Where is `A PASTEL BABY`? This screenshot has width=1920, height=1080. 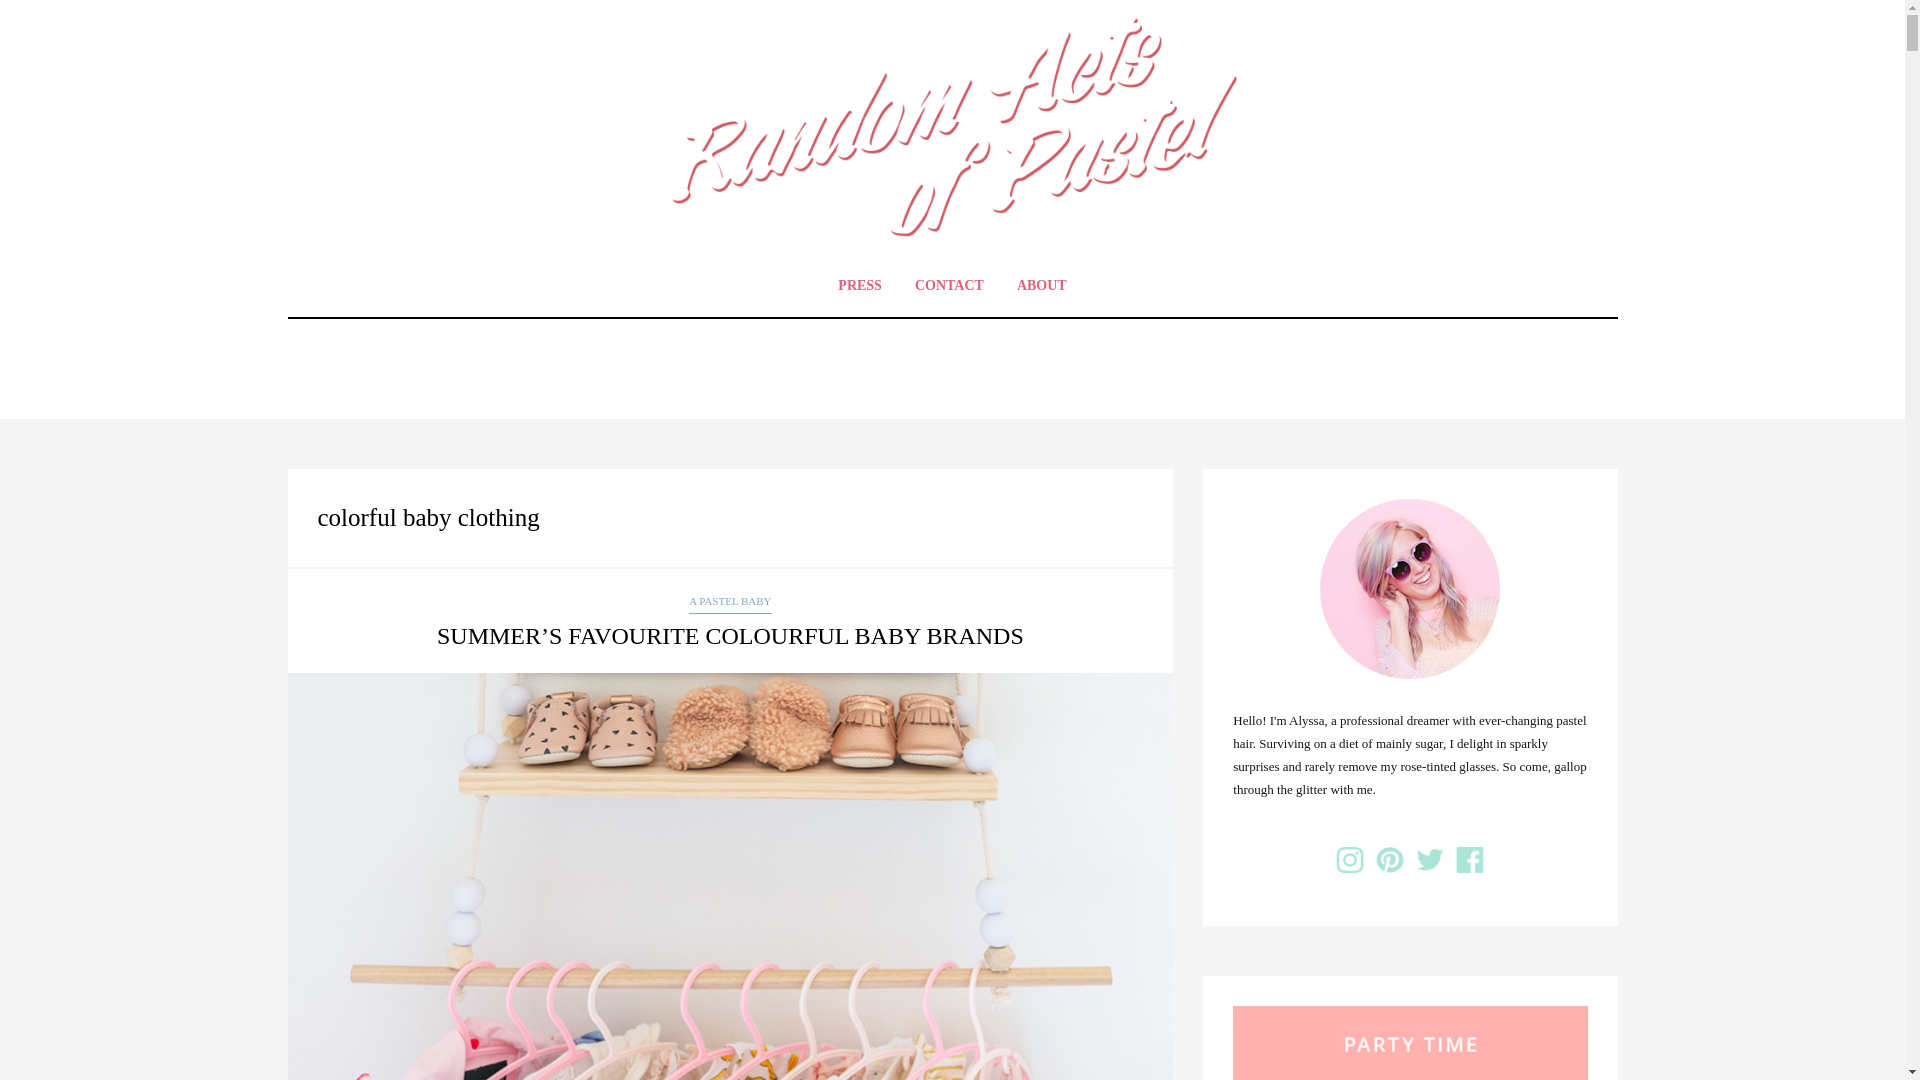
A PASTEL BABY is located at coordinates (730, 602).